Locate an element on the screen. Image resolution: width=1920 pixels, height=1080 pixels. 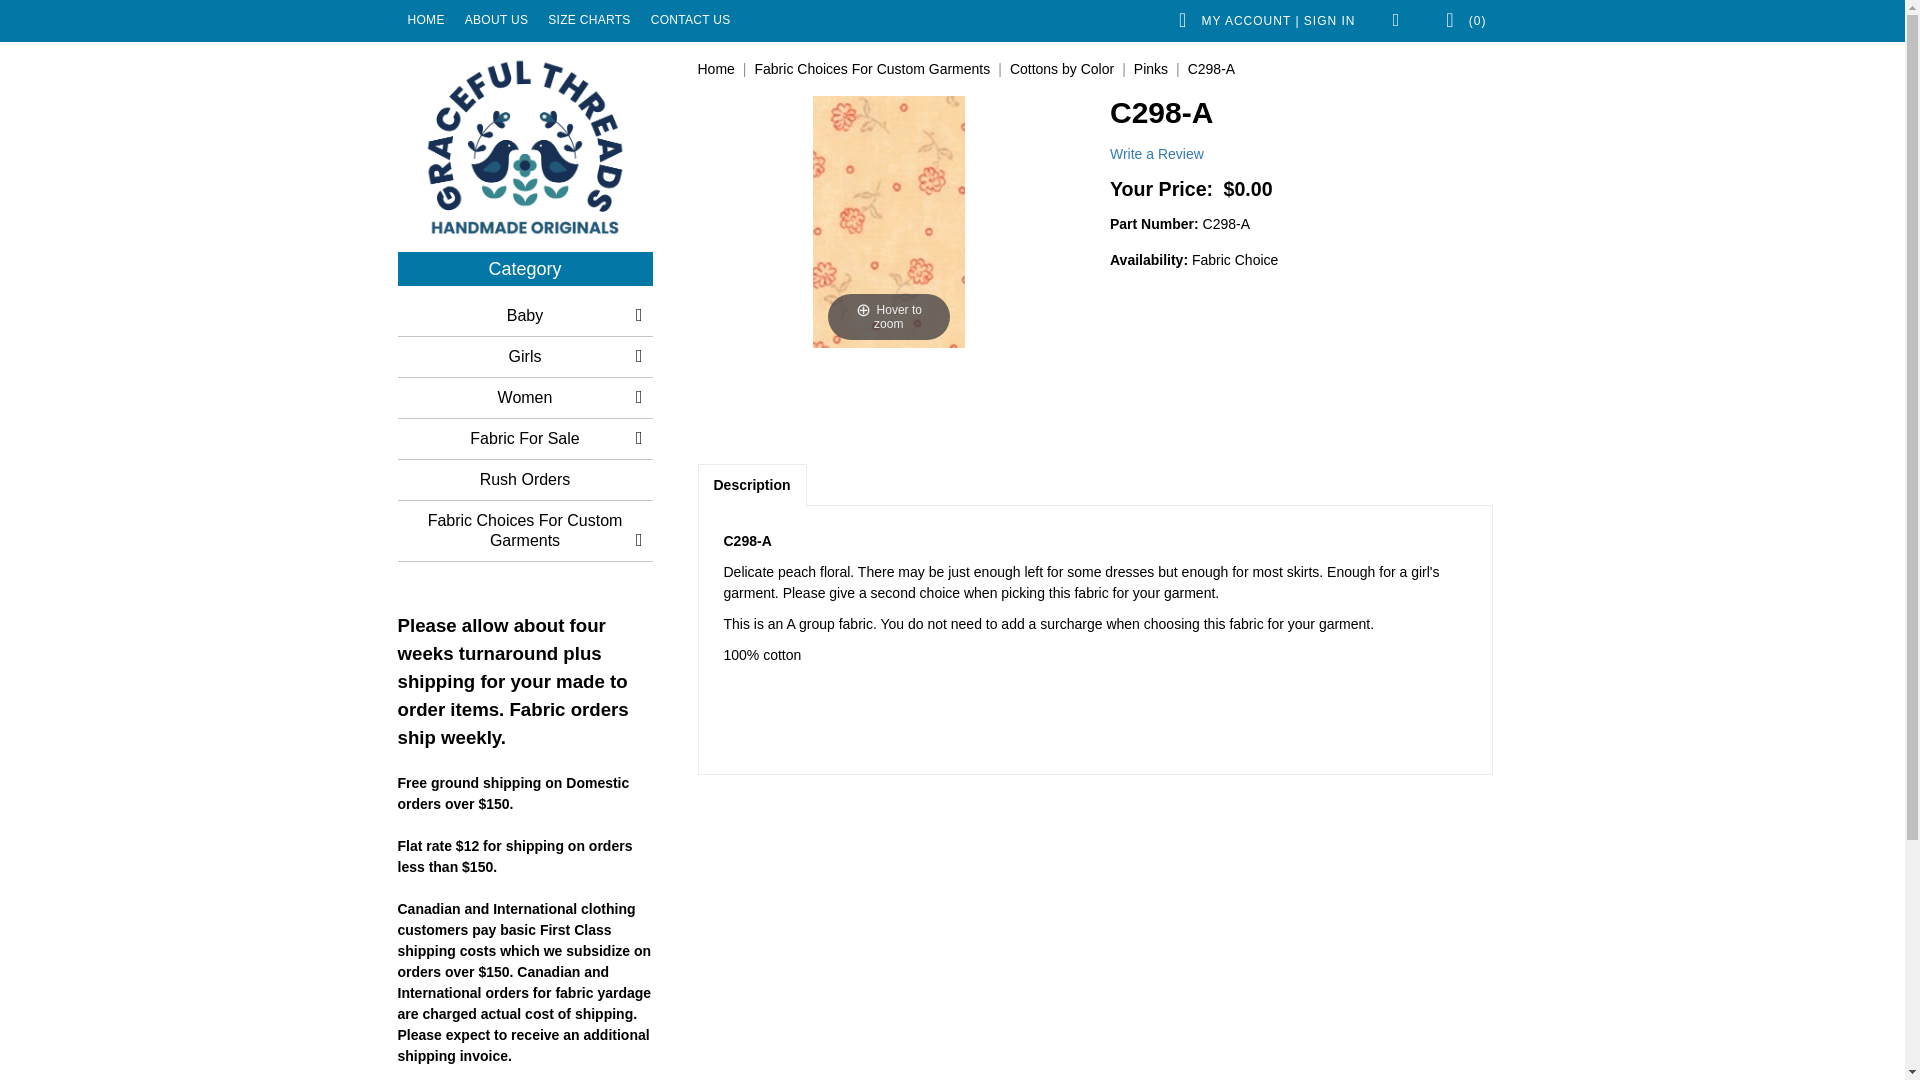
HOME is located at coordinates (426, 20).